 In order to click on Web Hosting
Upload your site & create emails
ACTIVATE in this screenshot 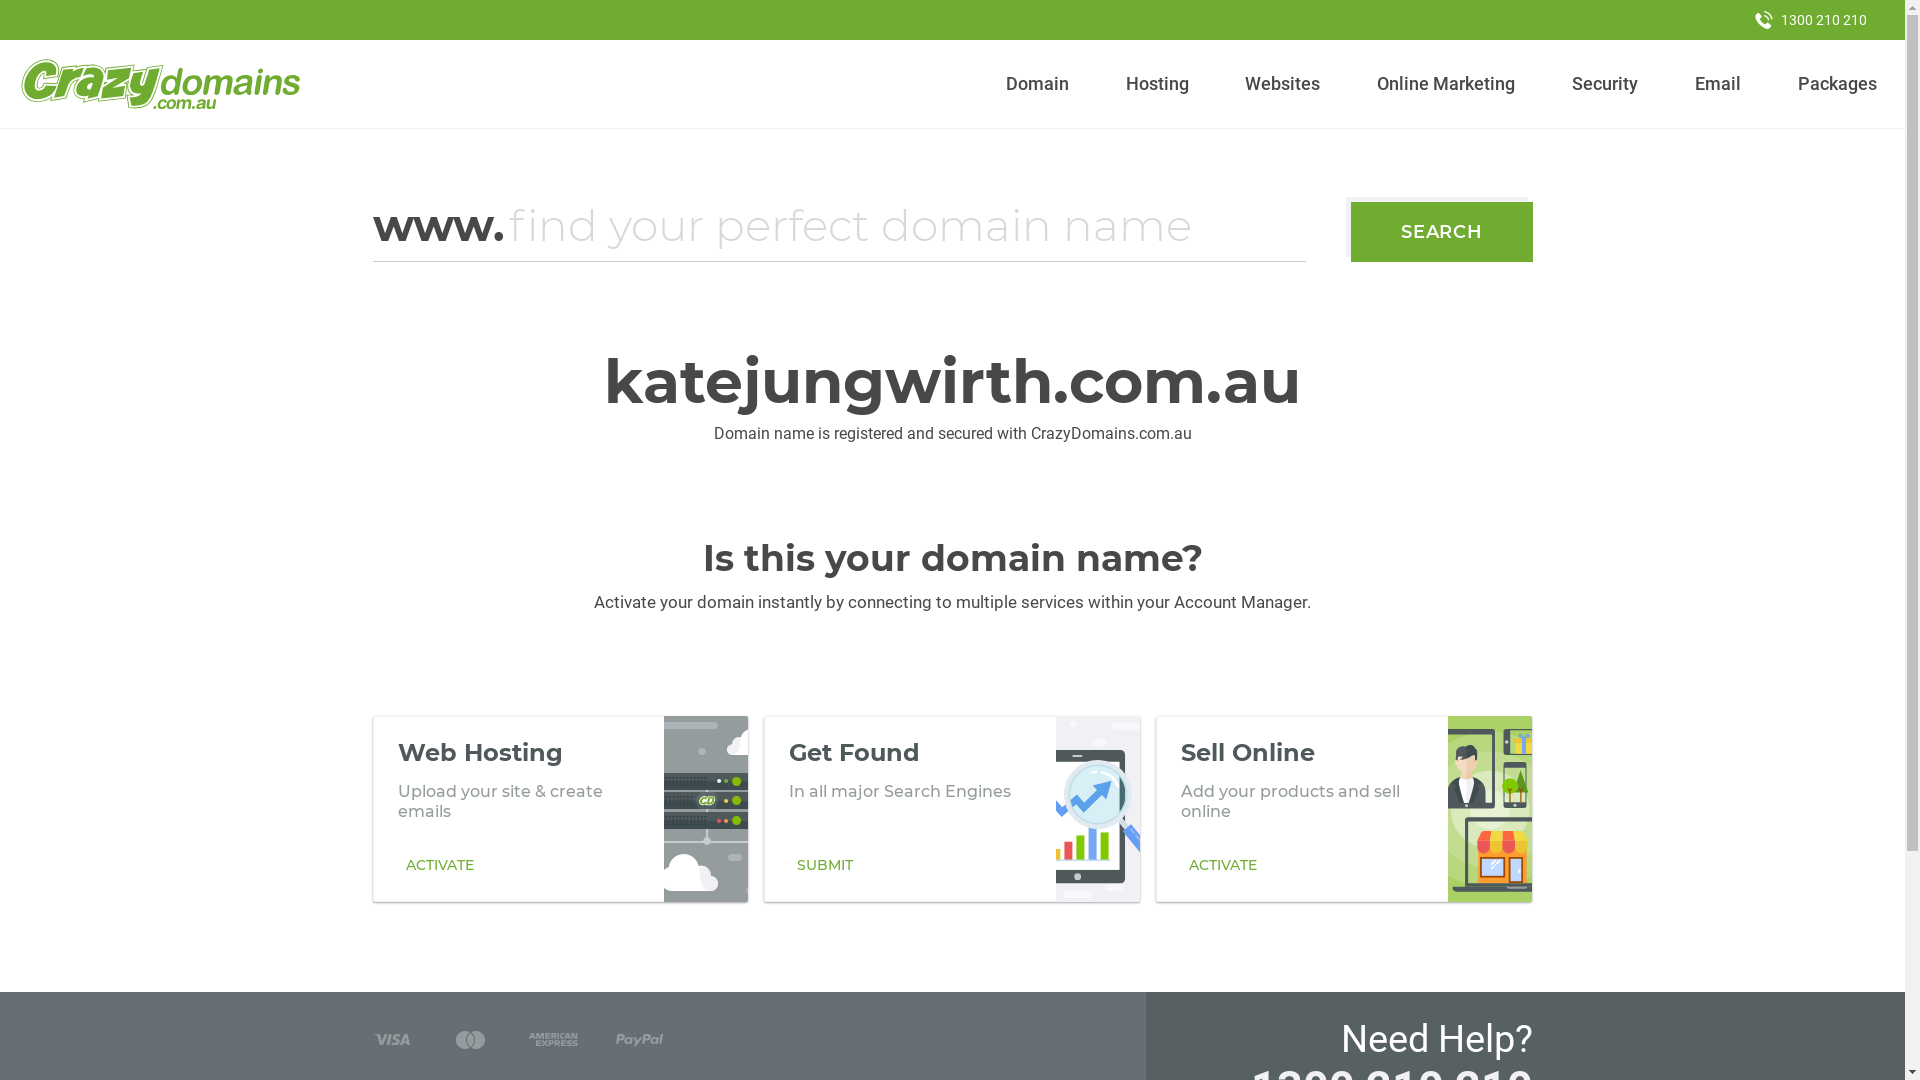, I will do `click(560, 809)`.